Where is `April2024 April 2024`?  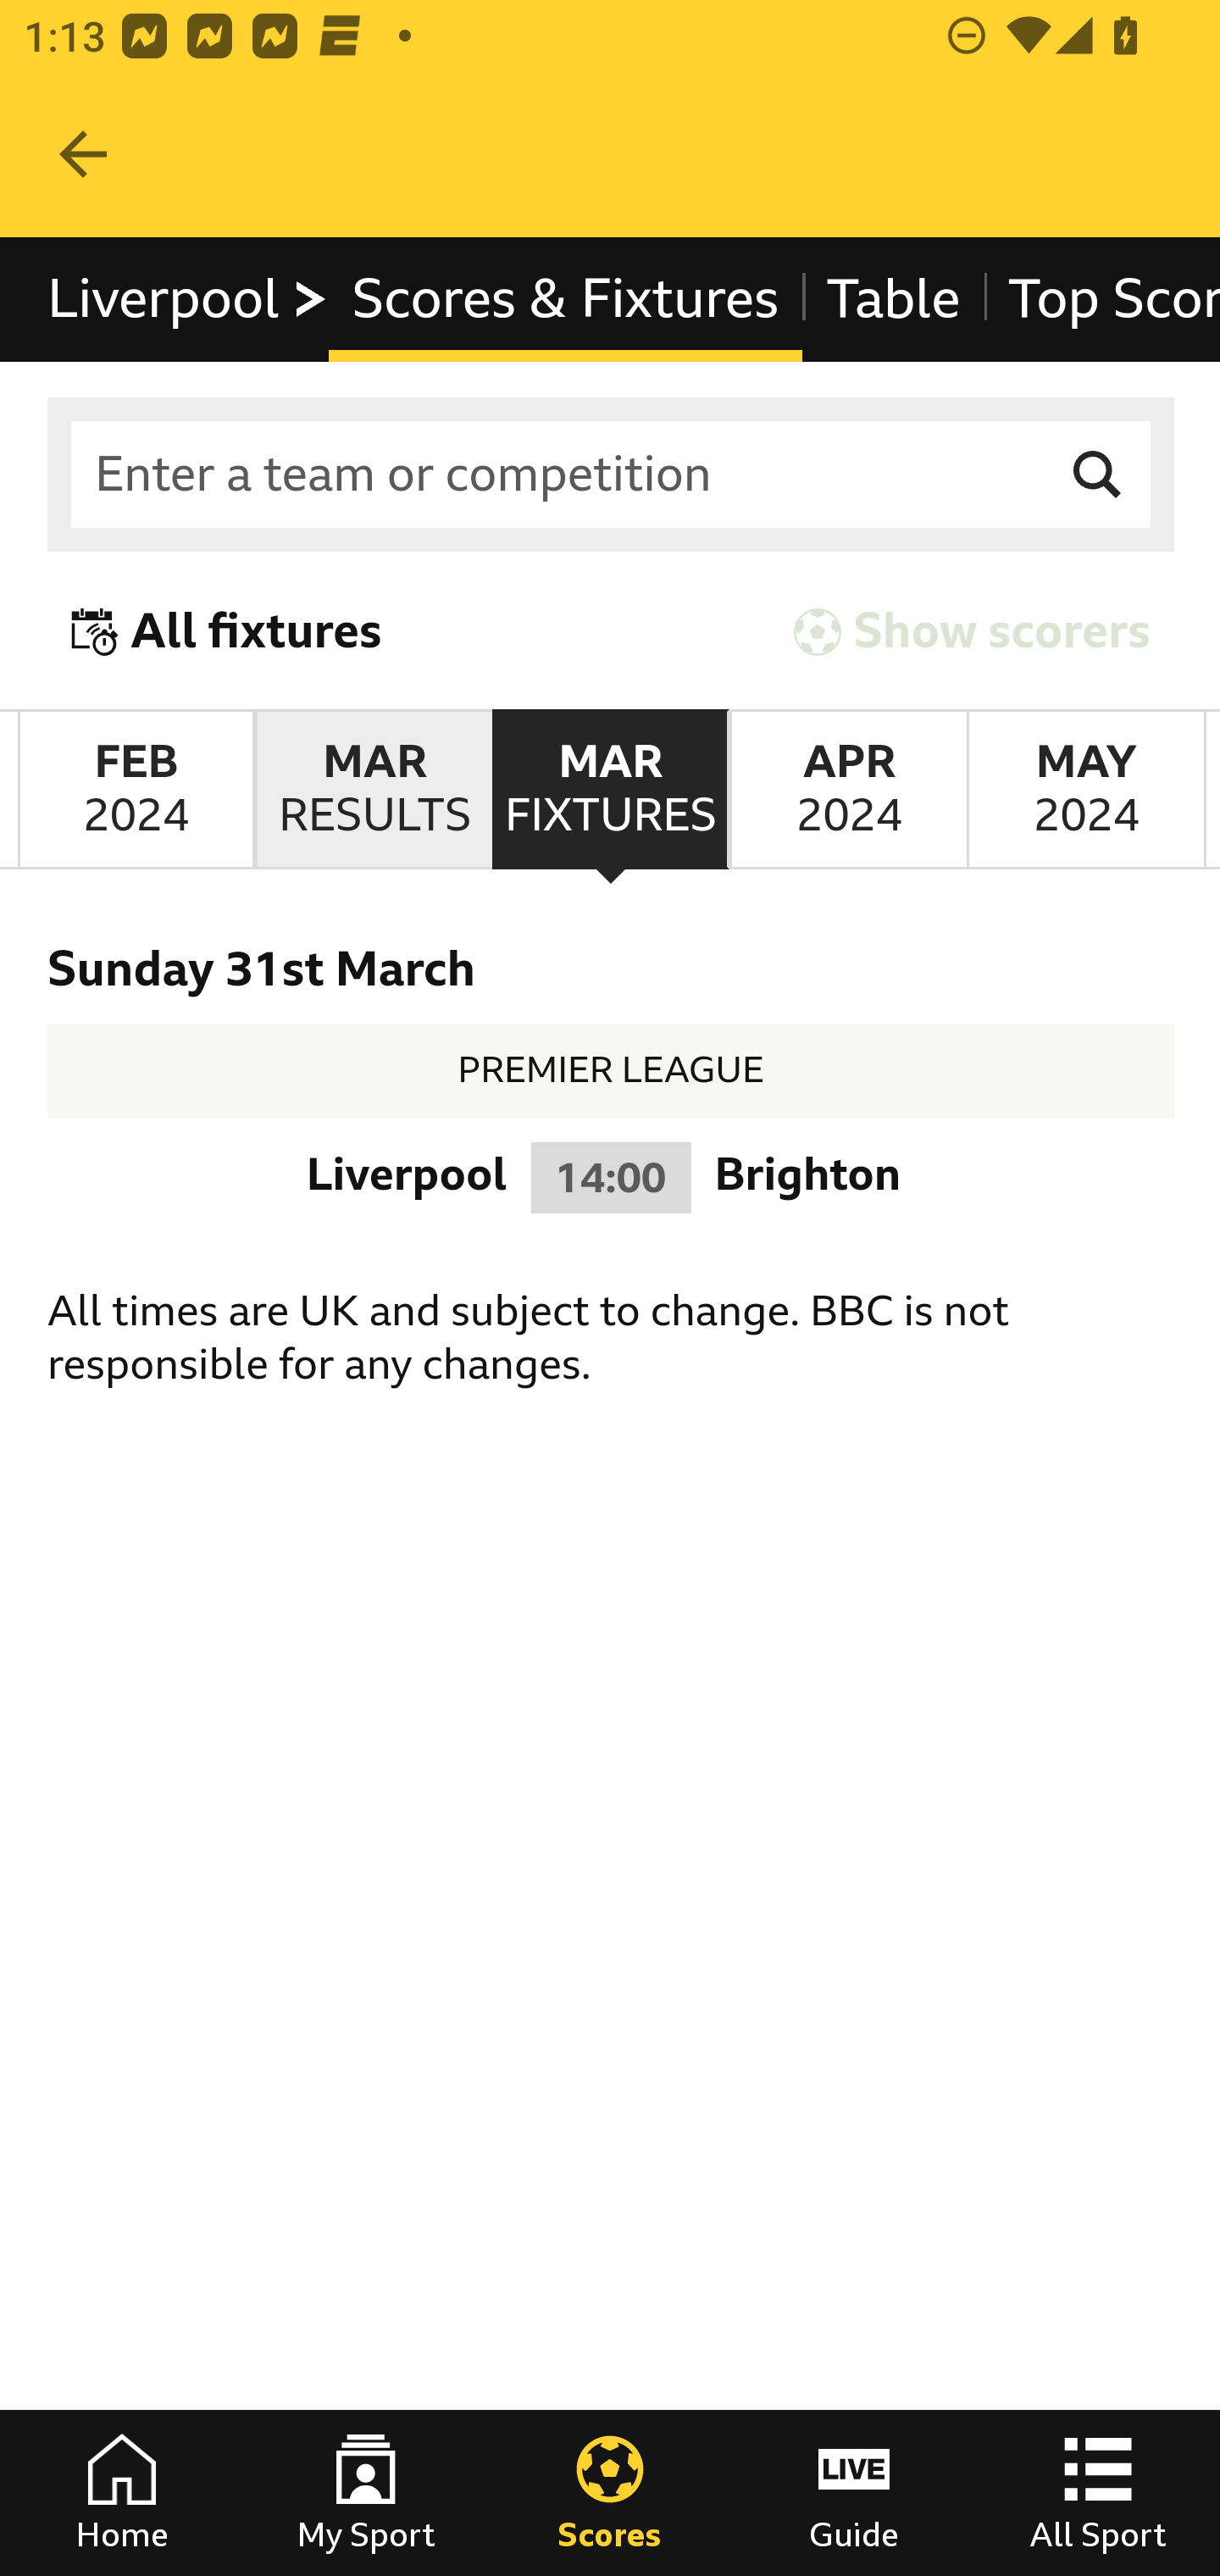 April2024 April 2024 is located at coordinates (847, 790).